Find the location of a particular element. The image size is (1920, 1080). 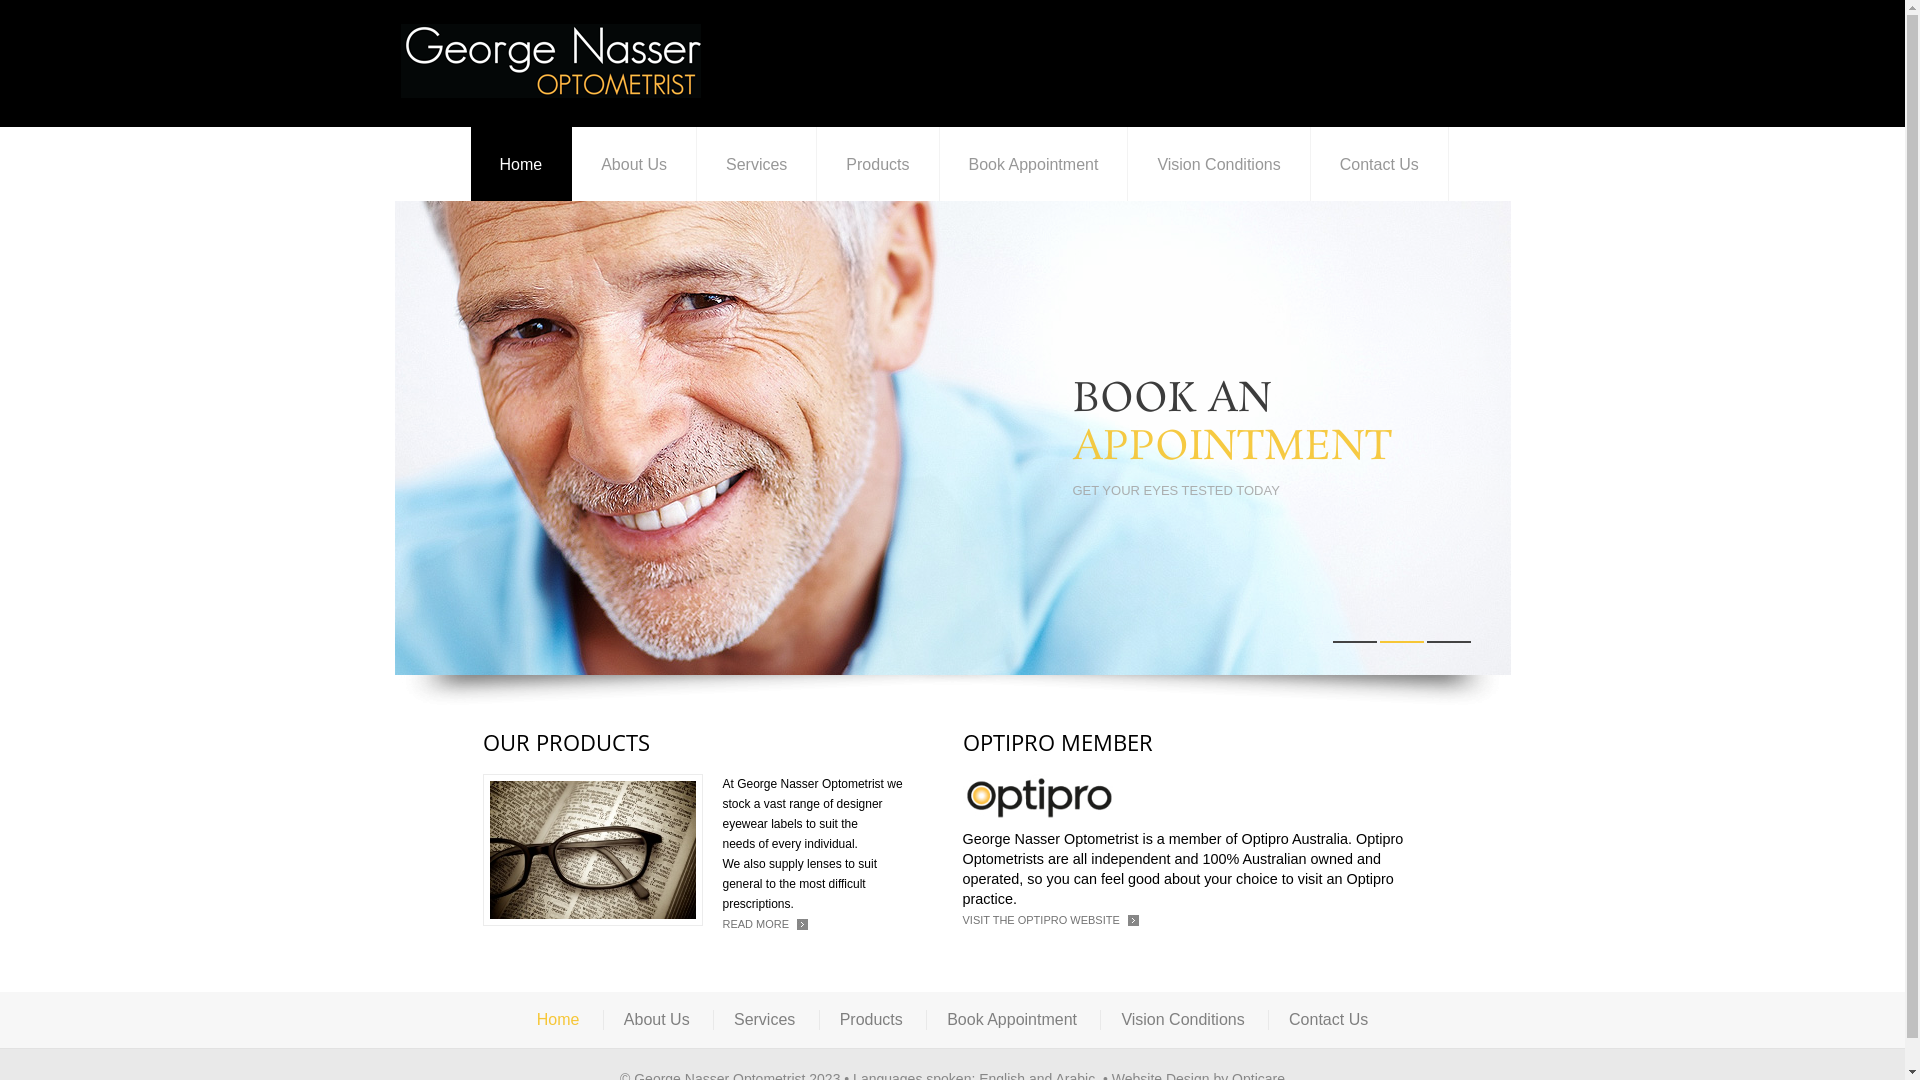

Home is located at coordinates (558, 1020).